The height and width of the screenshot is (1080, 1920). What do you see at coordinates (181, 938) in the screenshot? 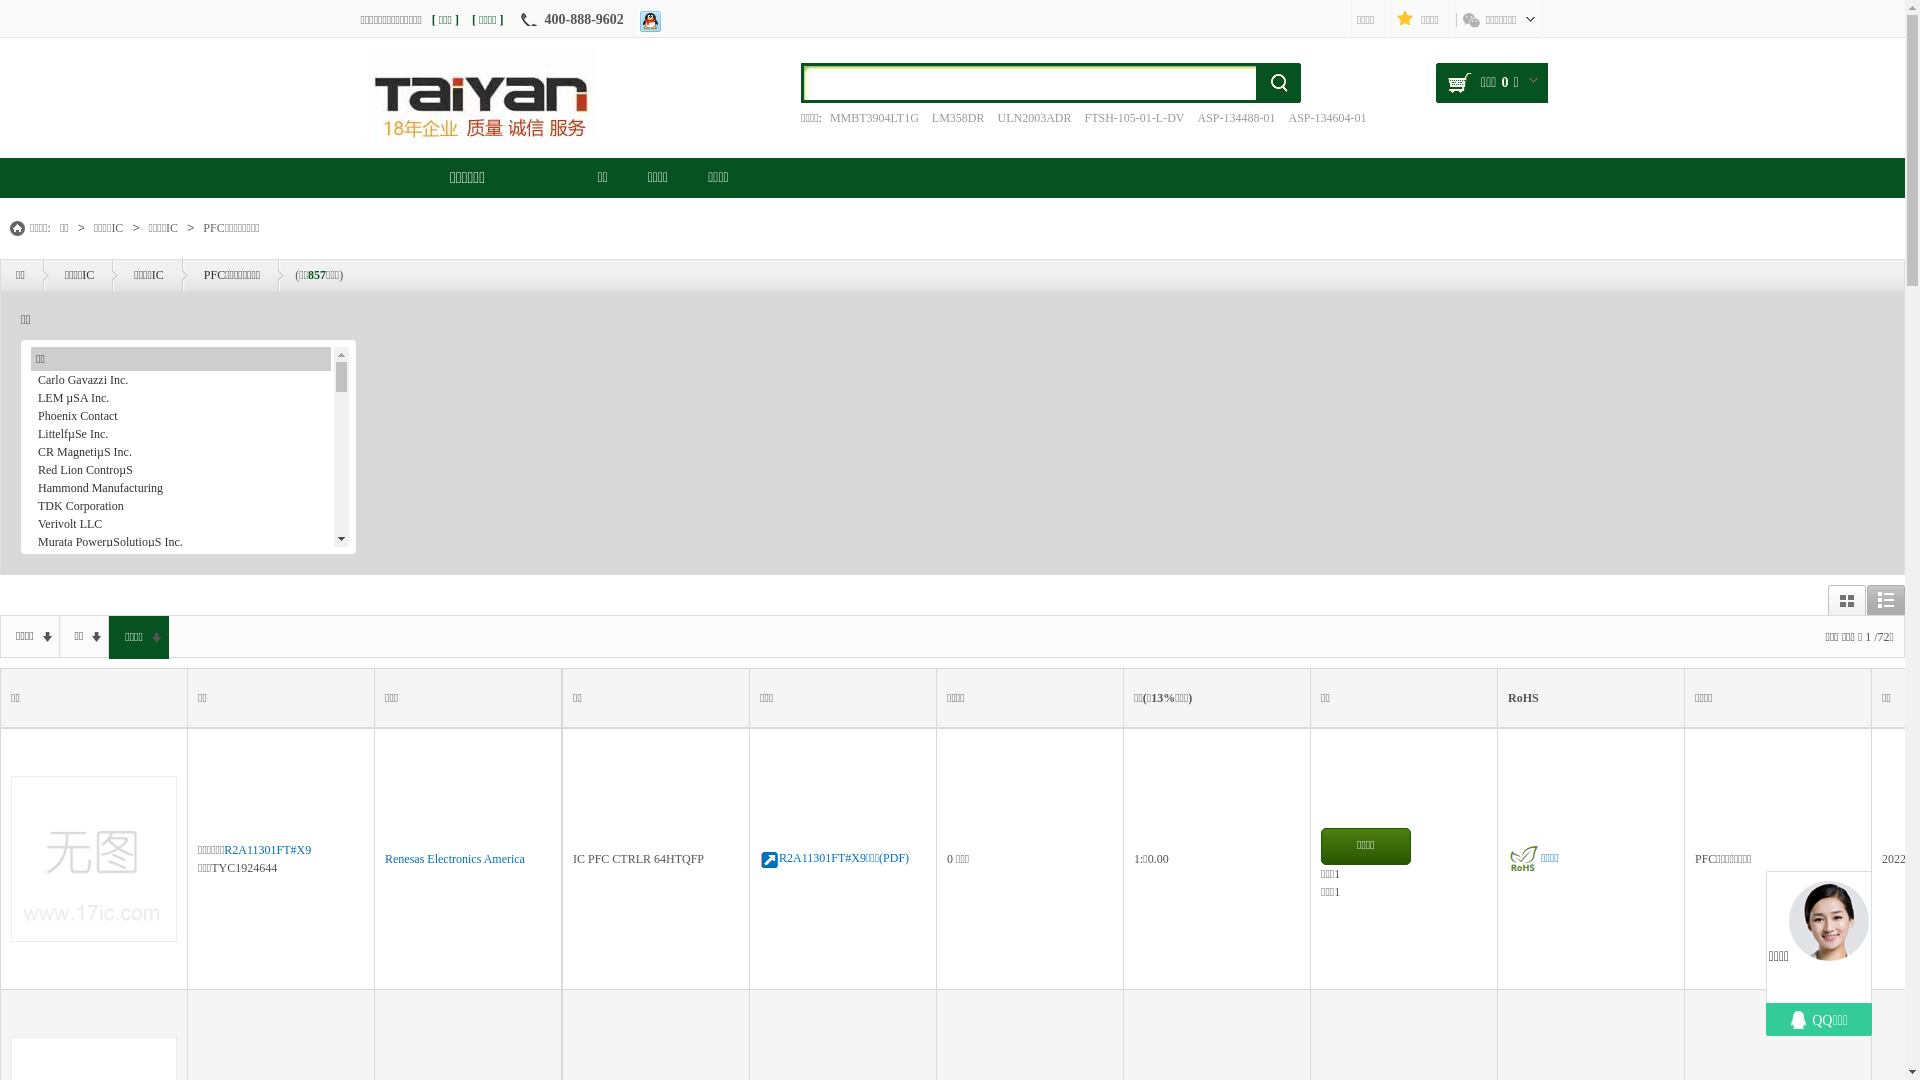
I see `API Delevan Inc.` at bounding box center [181, 938].